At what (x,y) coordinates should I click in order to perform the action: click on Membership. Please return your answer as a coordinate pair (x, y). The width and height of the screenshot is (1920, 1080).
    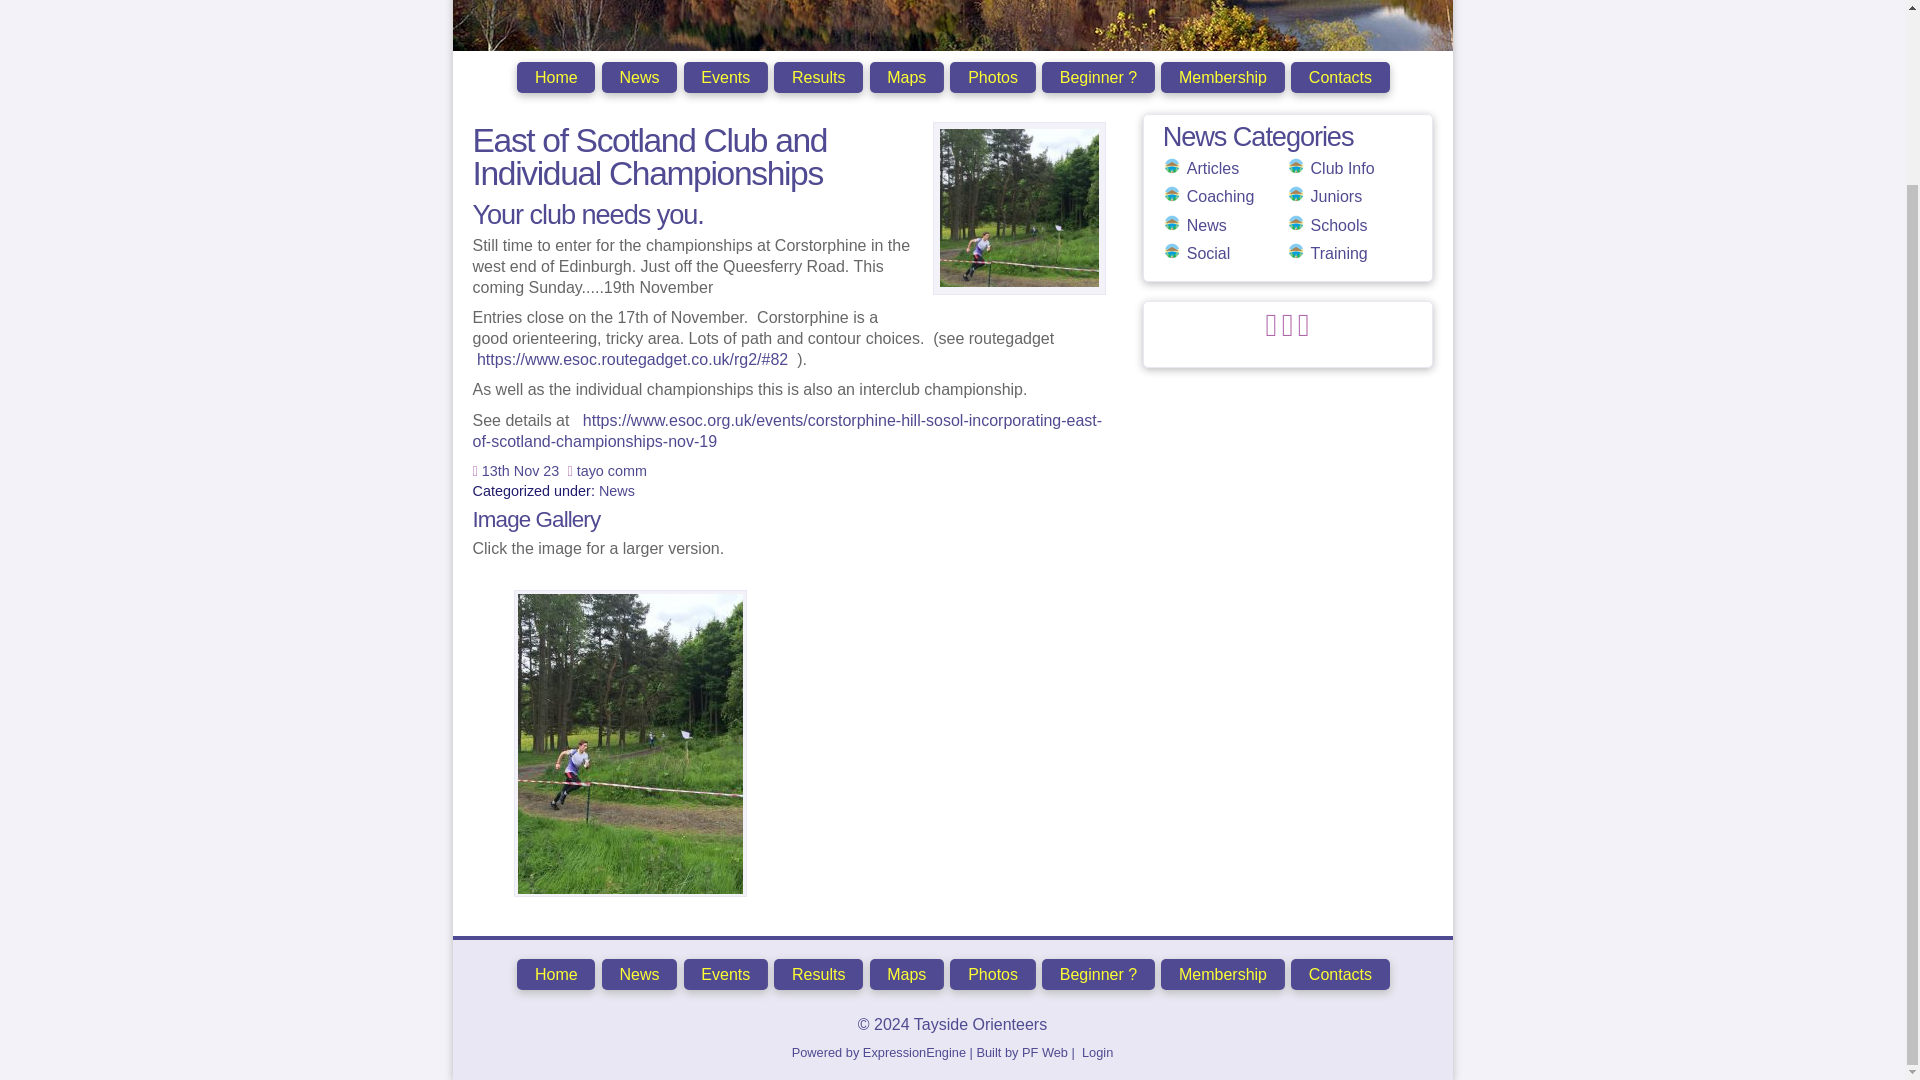
    Looking at the image, I should click on (1222, 76).